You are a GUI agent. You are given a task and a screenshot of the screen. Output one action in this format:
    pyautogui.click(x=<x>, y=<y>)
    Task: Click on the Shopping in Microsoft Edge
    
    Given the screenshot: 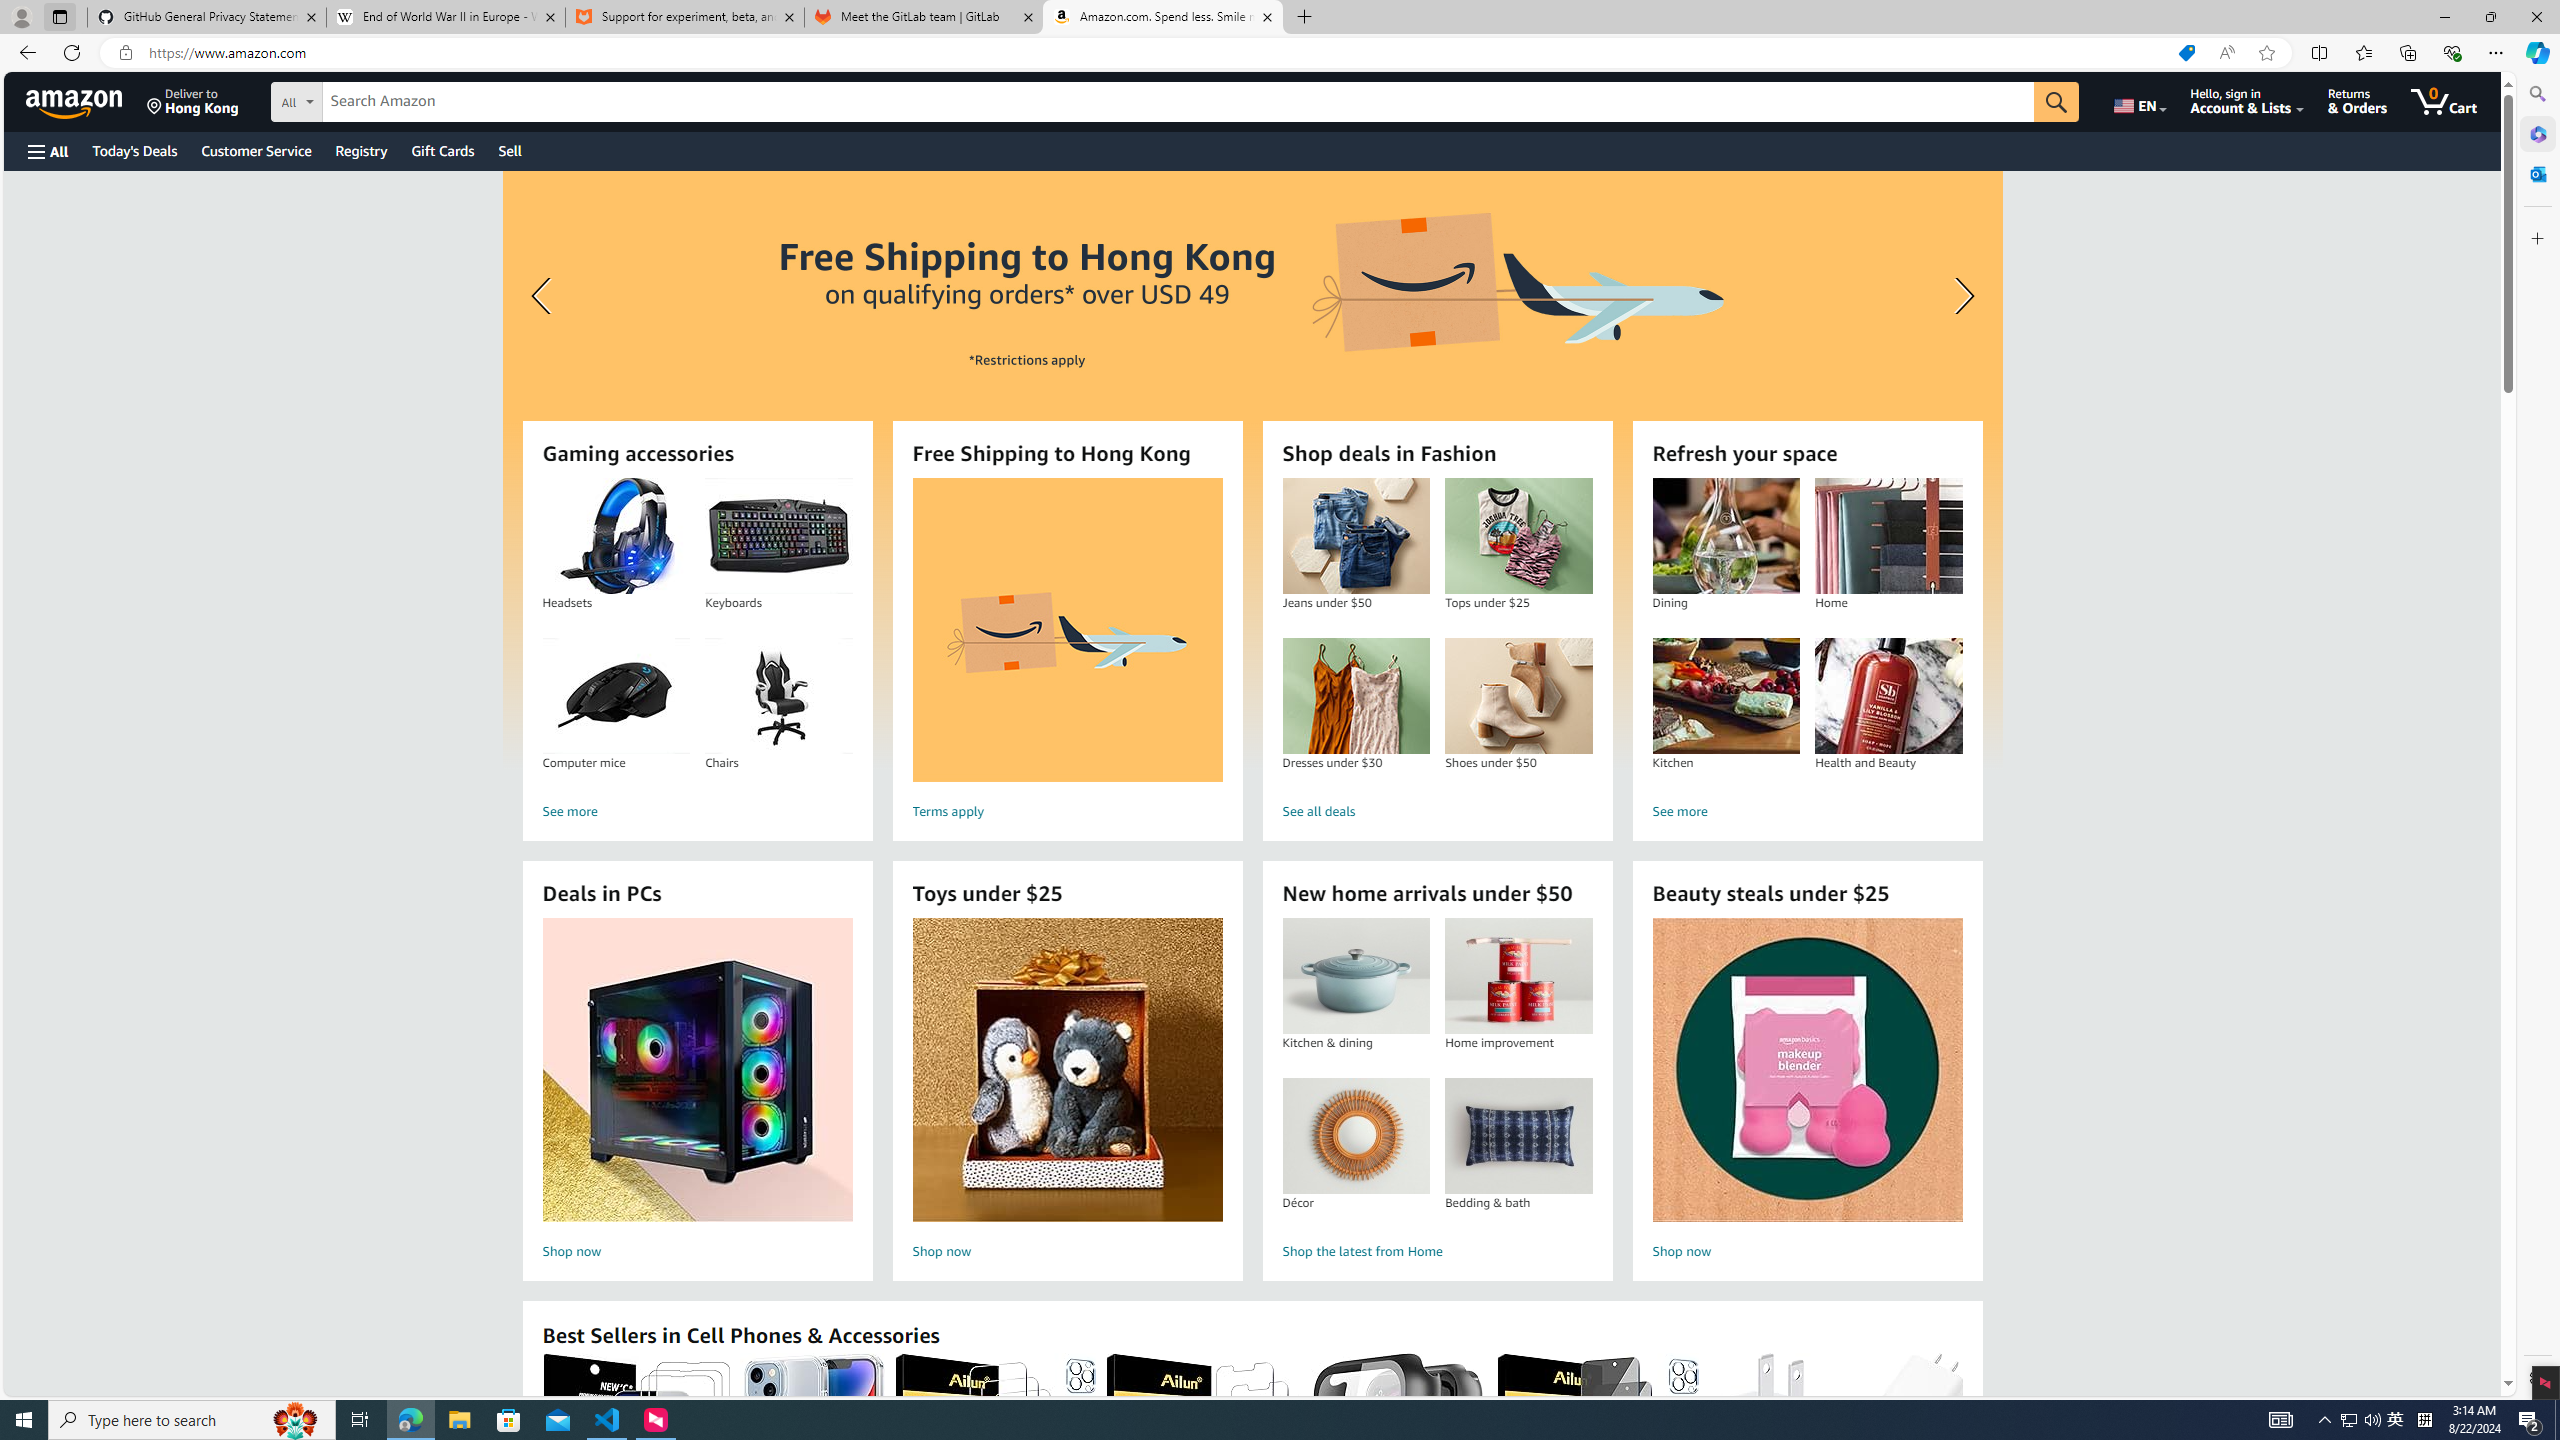 What is the action you would take?
    pyautogui.click(x=2186, y=53)
    